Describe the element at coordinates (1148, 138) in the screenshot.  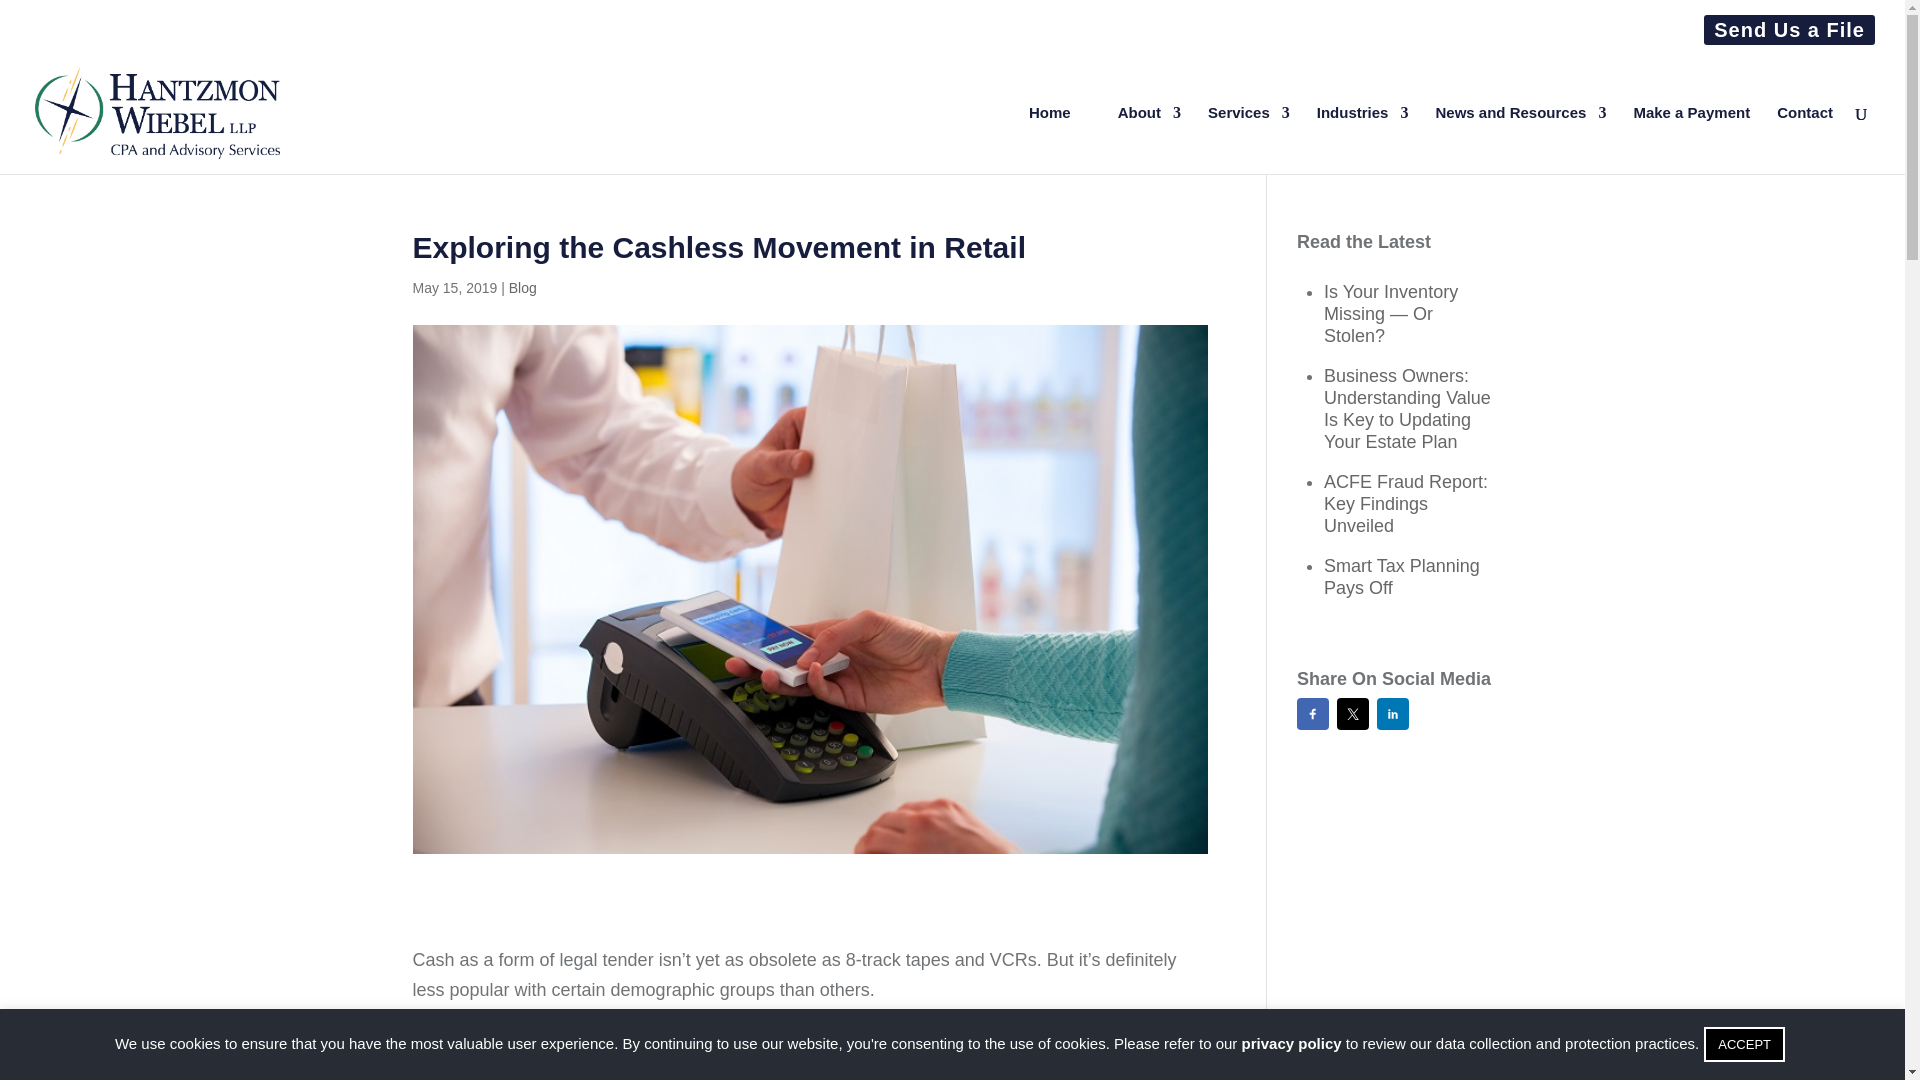
I see `About Us` at that location.